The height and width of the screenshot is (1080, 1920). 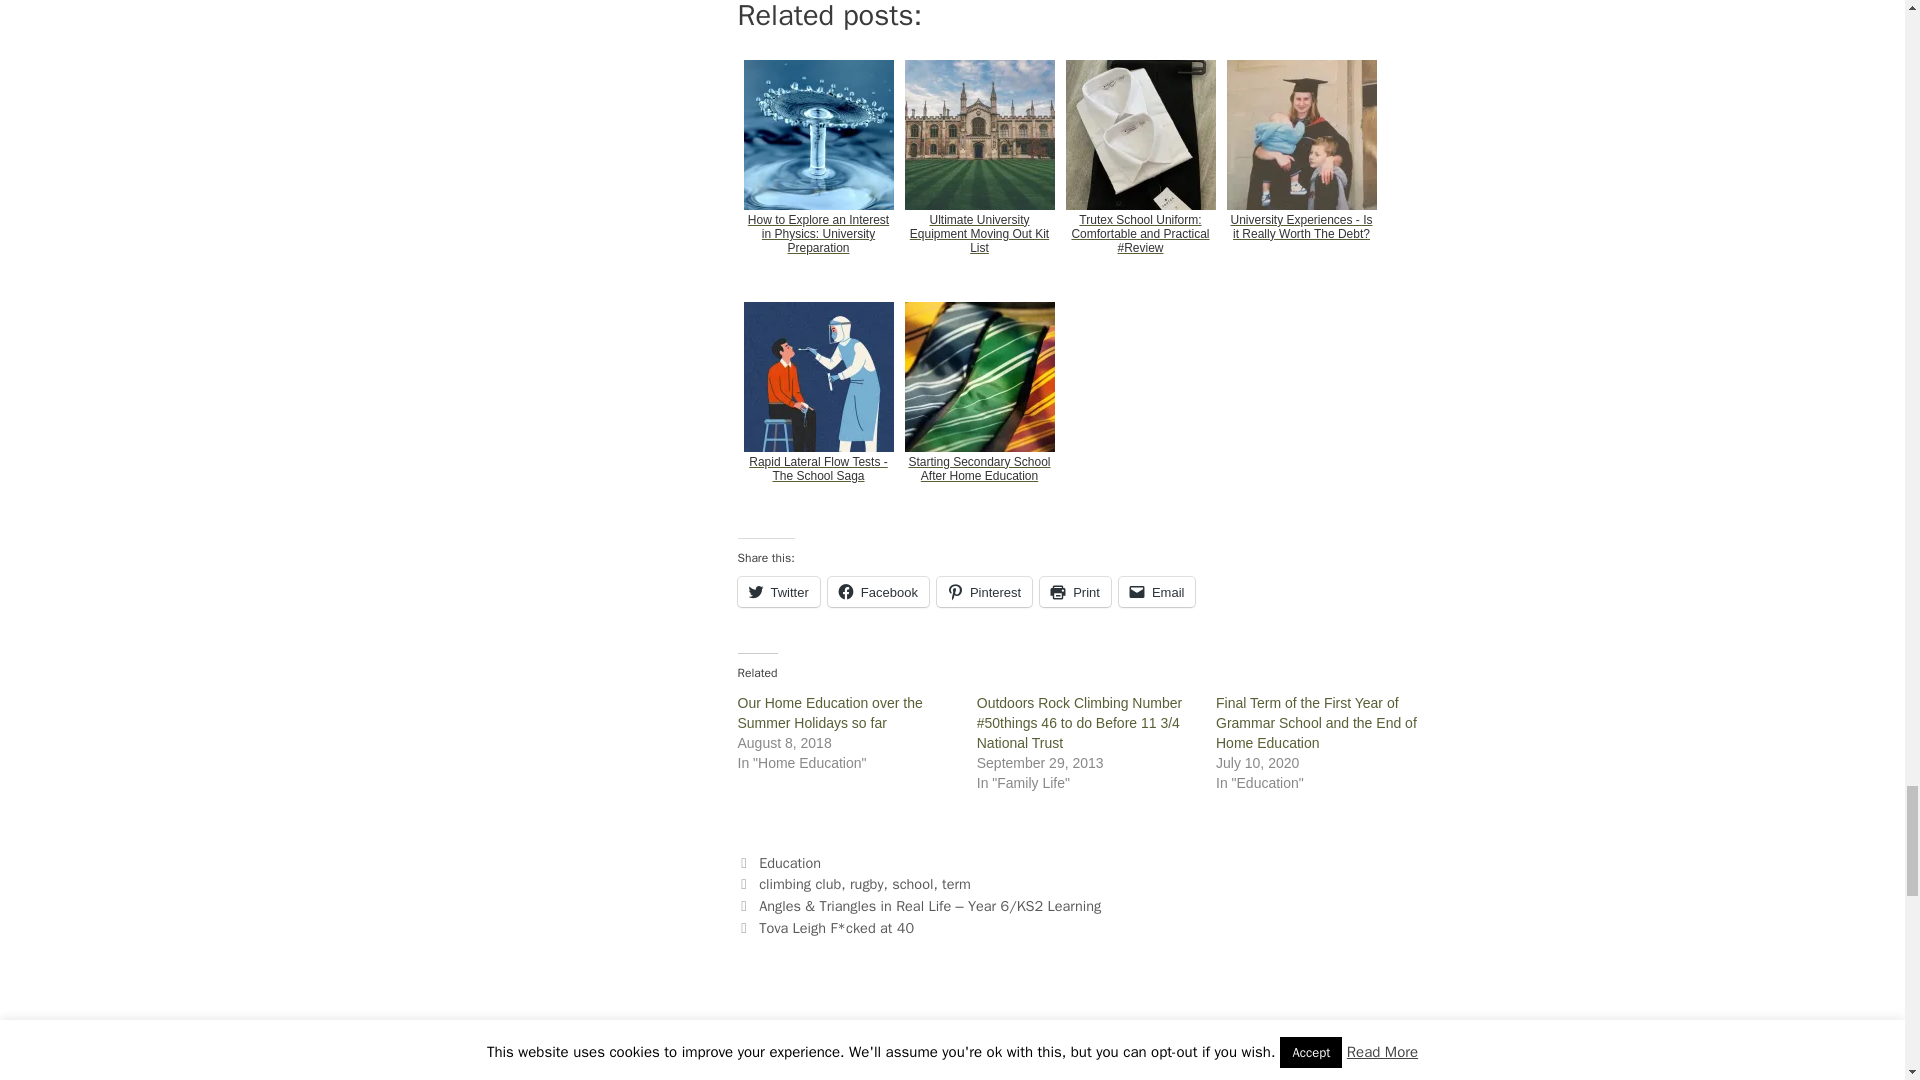 What do you see at coordinates (1076, 591) in the screenshot?
I see `Click to print` at bounding box center [1076, 591].